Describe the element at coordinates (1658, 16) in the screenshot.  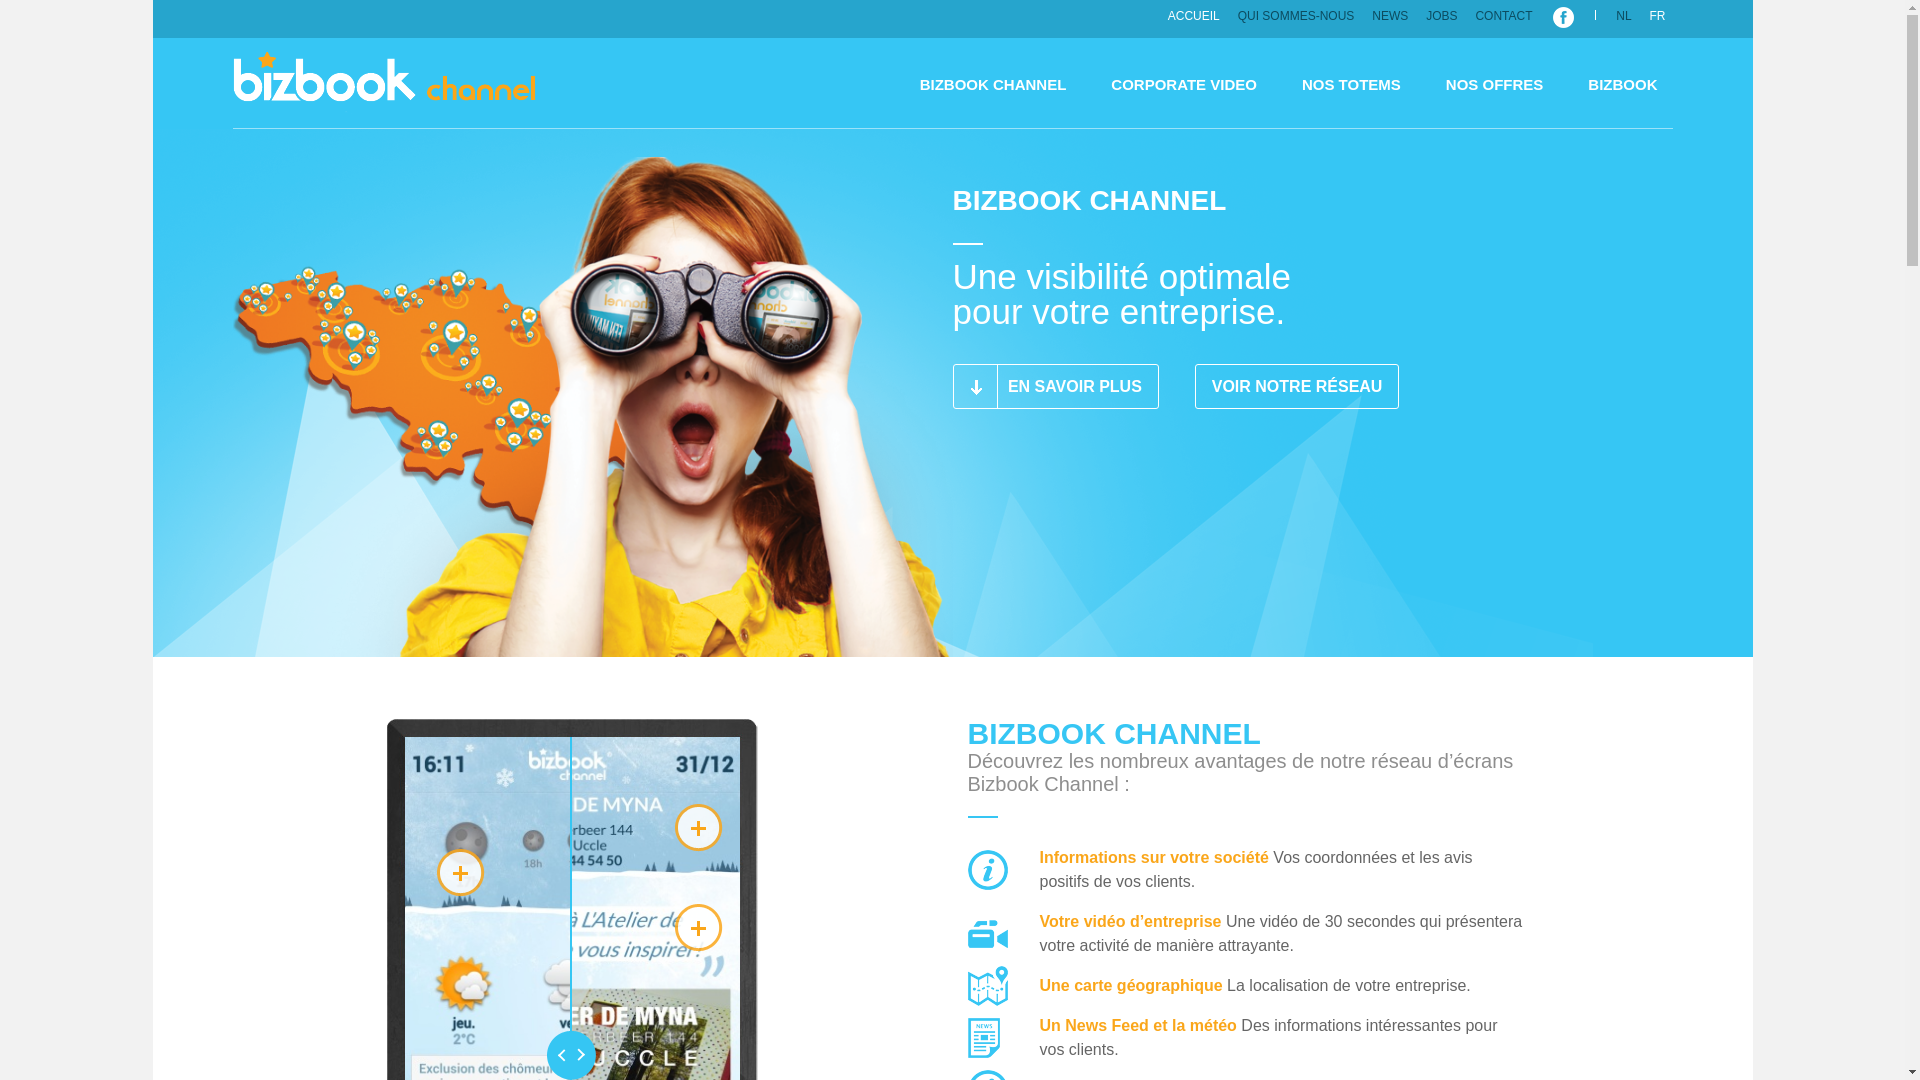
I see `FR` at that location.